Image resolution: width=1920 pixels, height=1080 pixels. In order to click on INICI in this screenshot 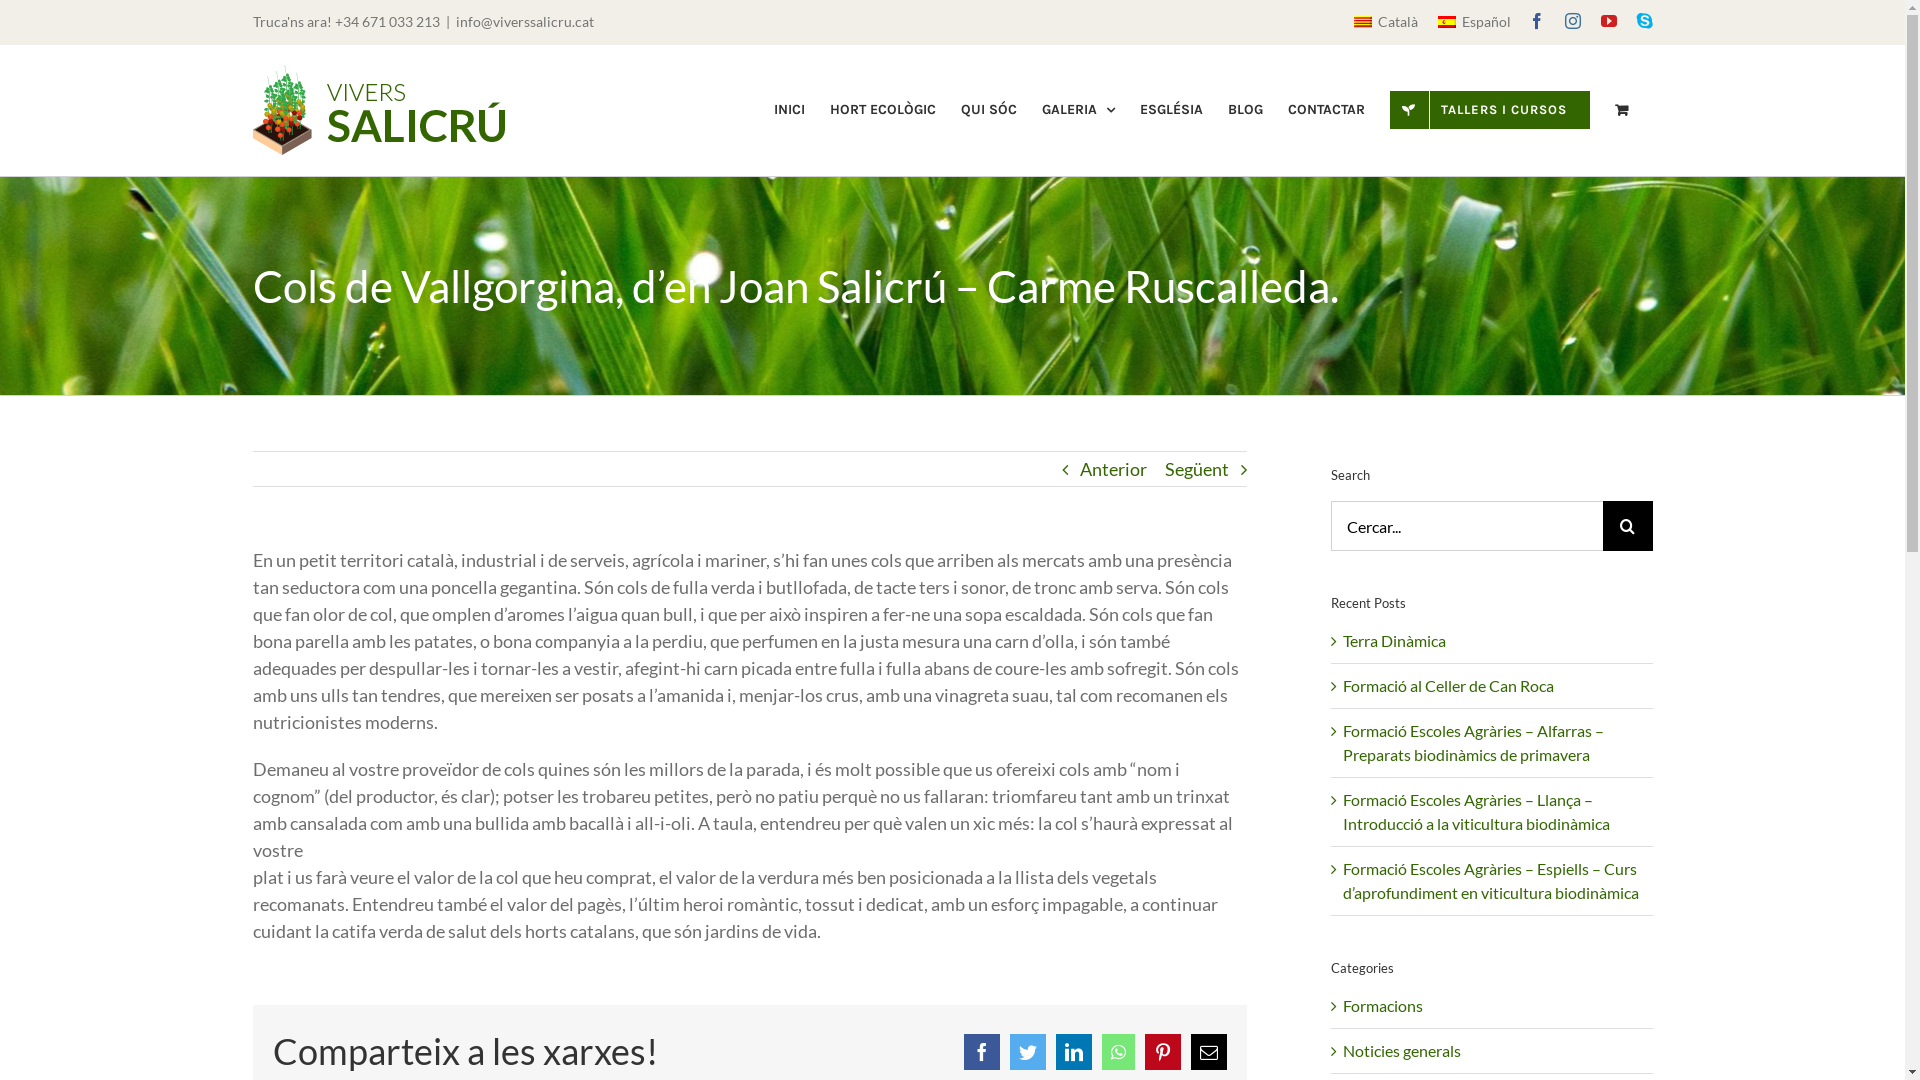, I will do `click(790, 110)`.